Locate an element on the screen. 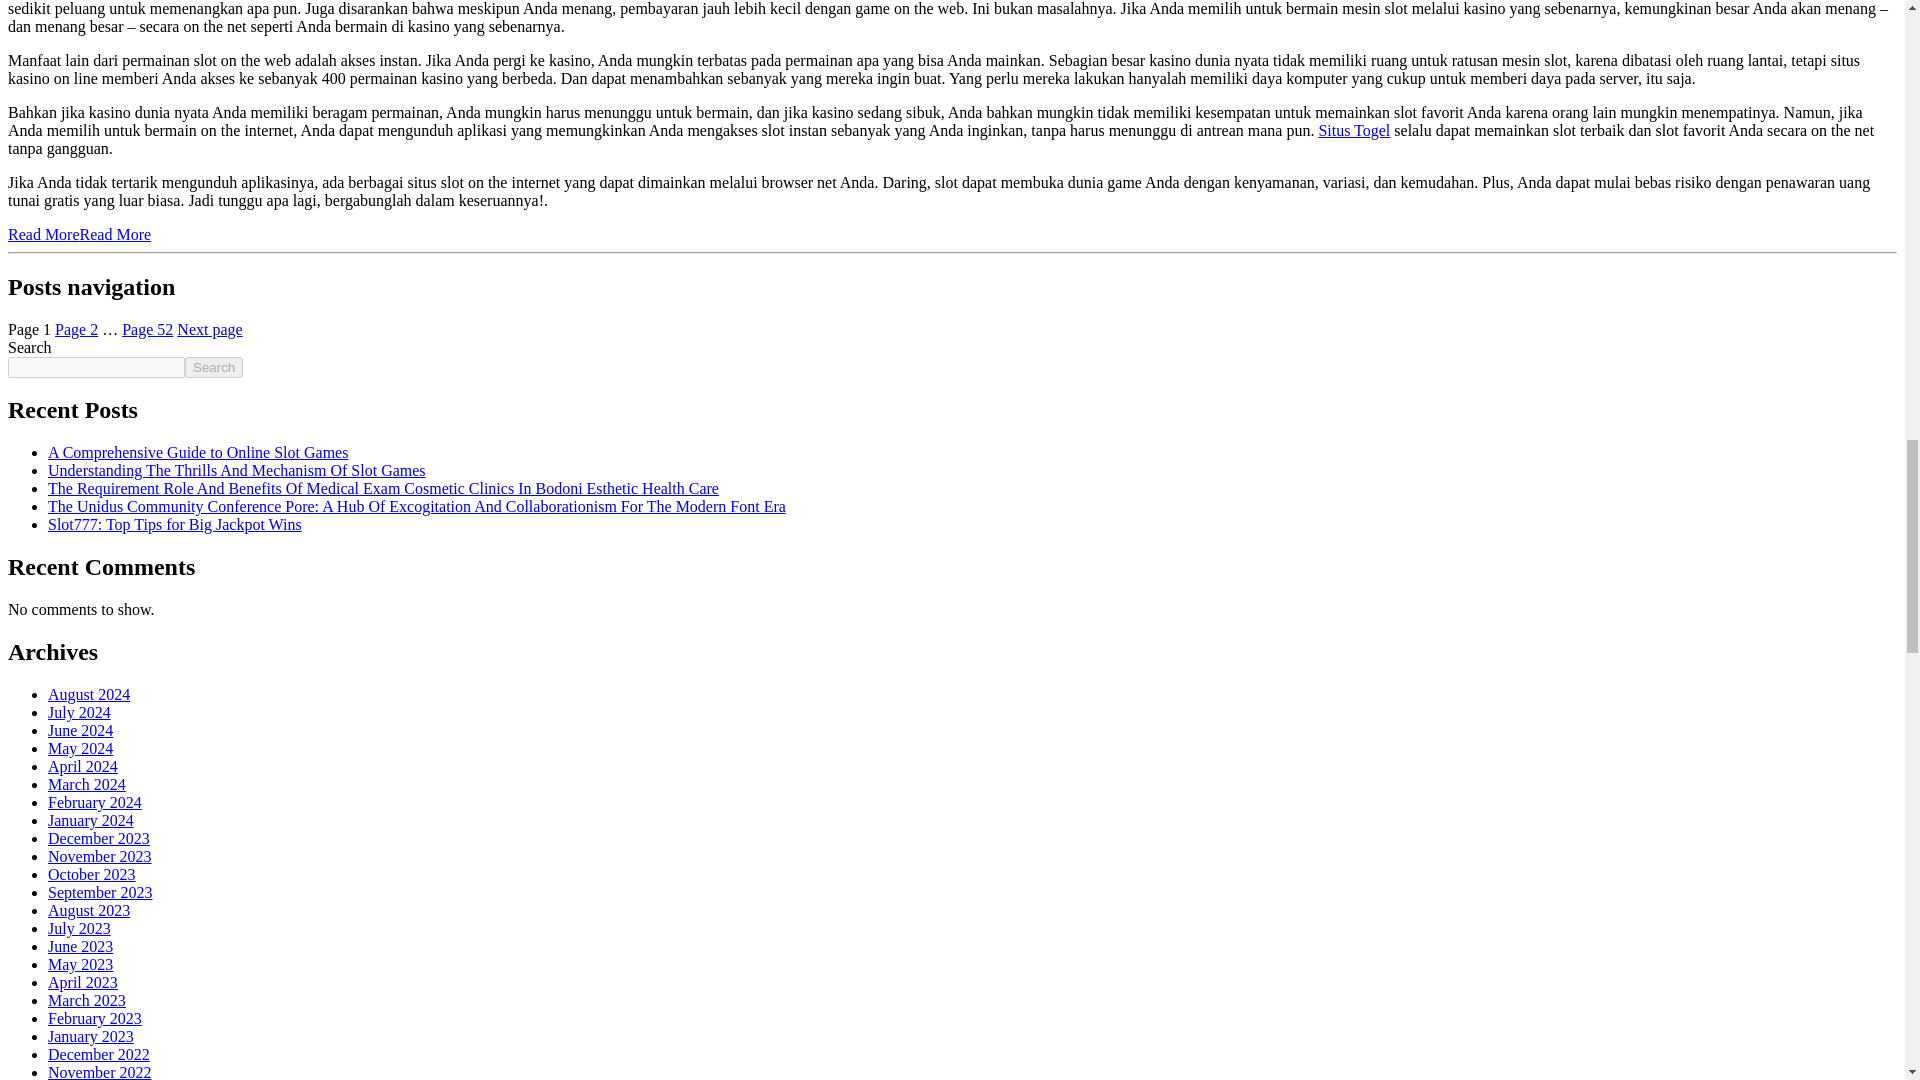 The width and height of the screenshot is (1920, 1080). Slot777: Top Tips for Big Jackpot Wins is located at coordinates (174, 524).